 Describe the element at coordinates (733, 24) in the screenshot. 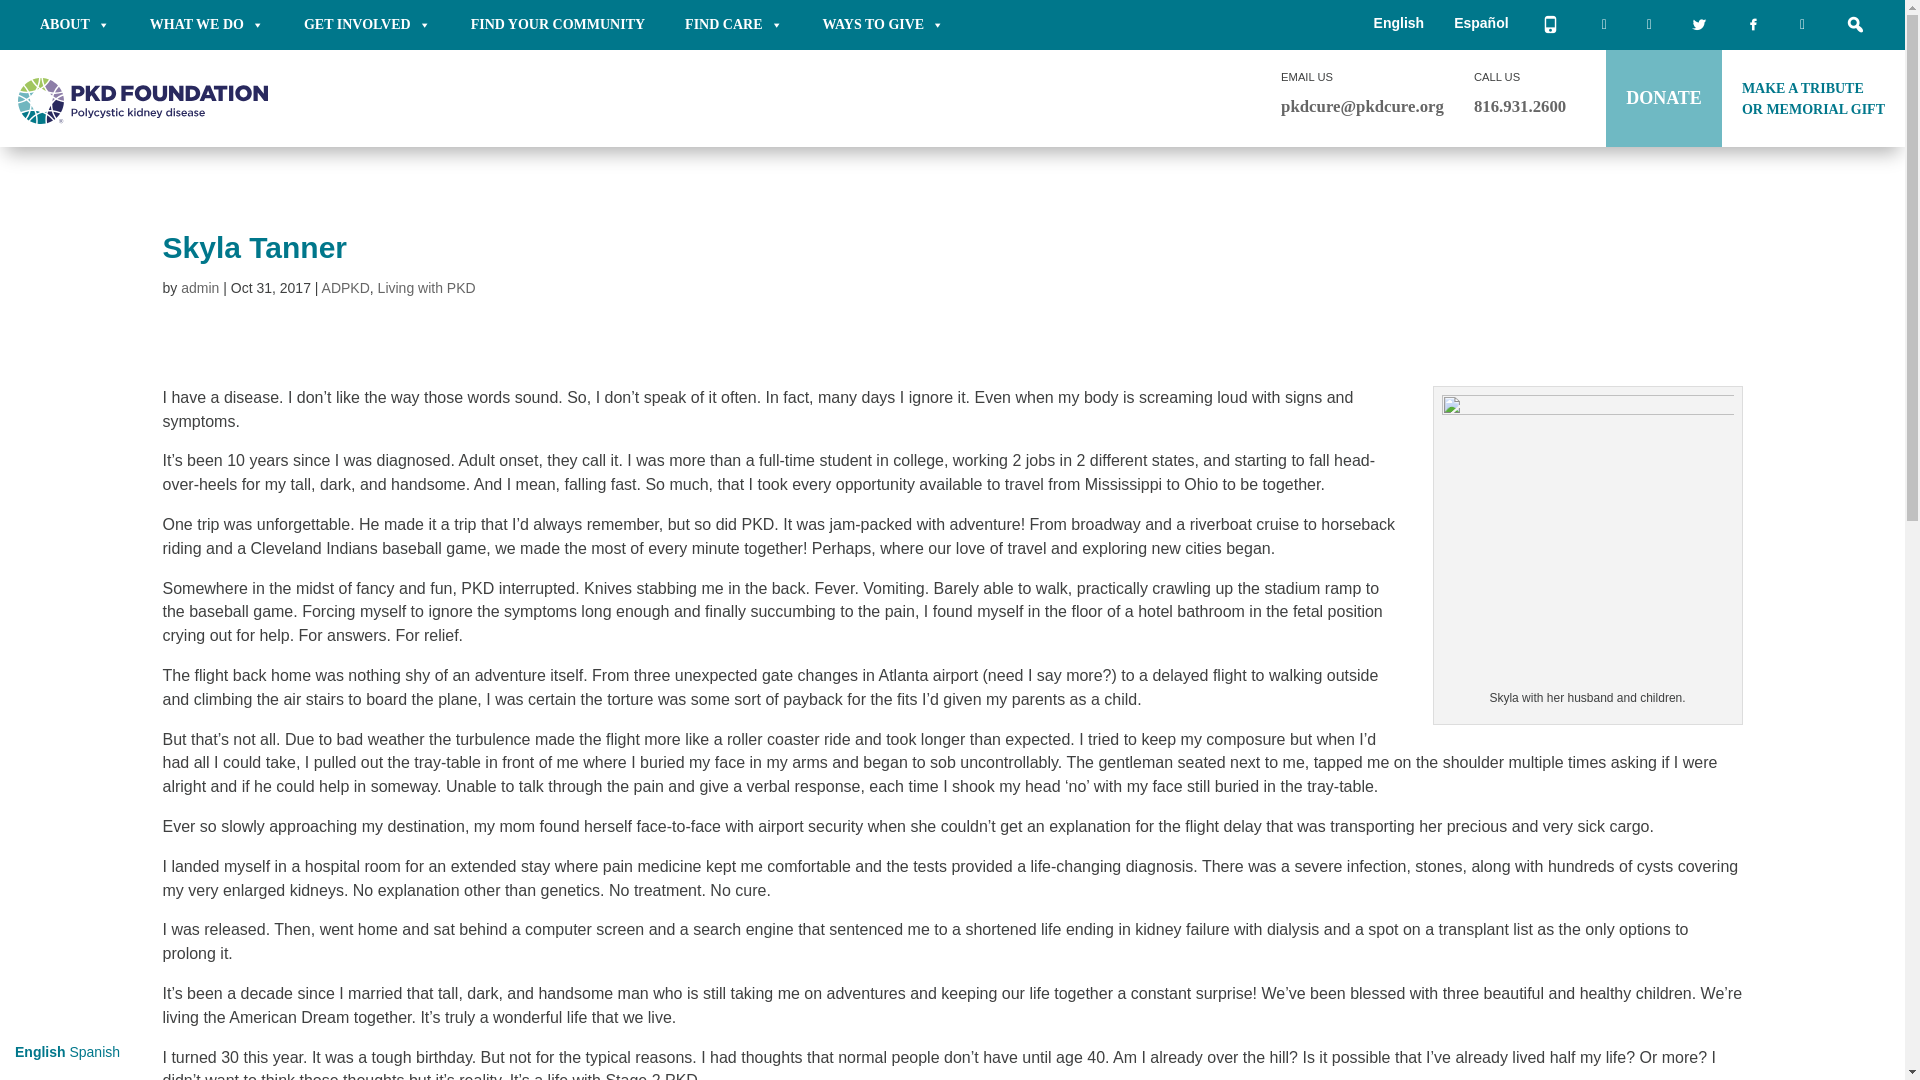

I see `FIND CARE` at that location.